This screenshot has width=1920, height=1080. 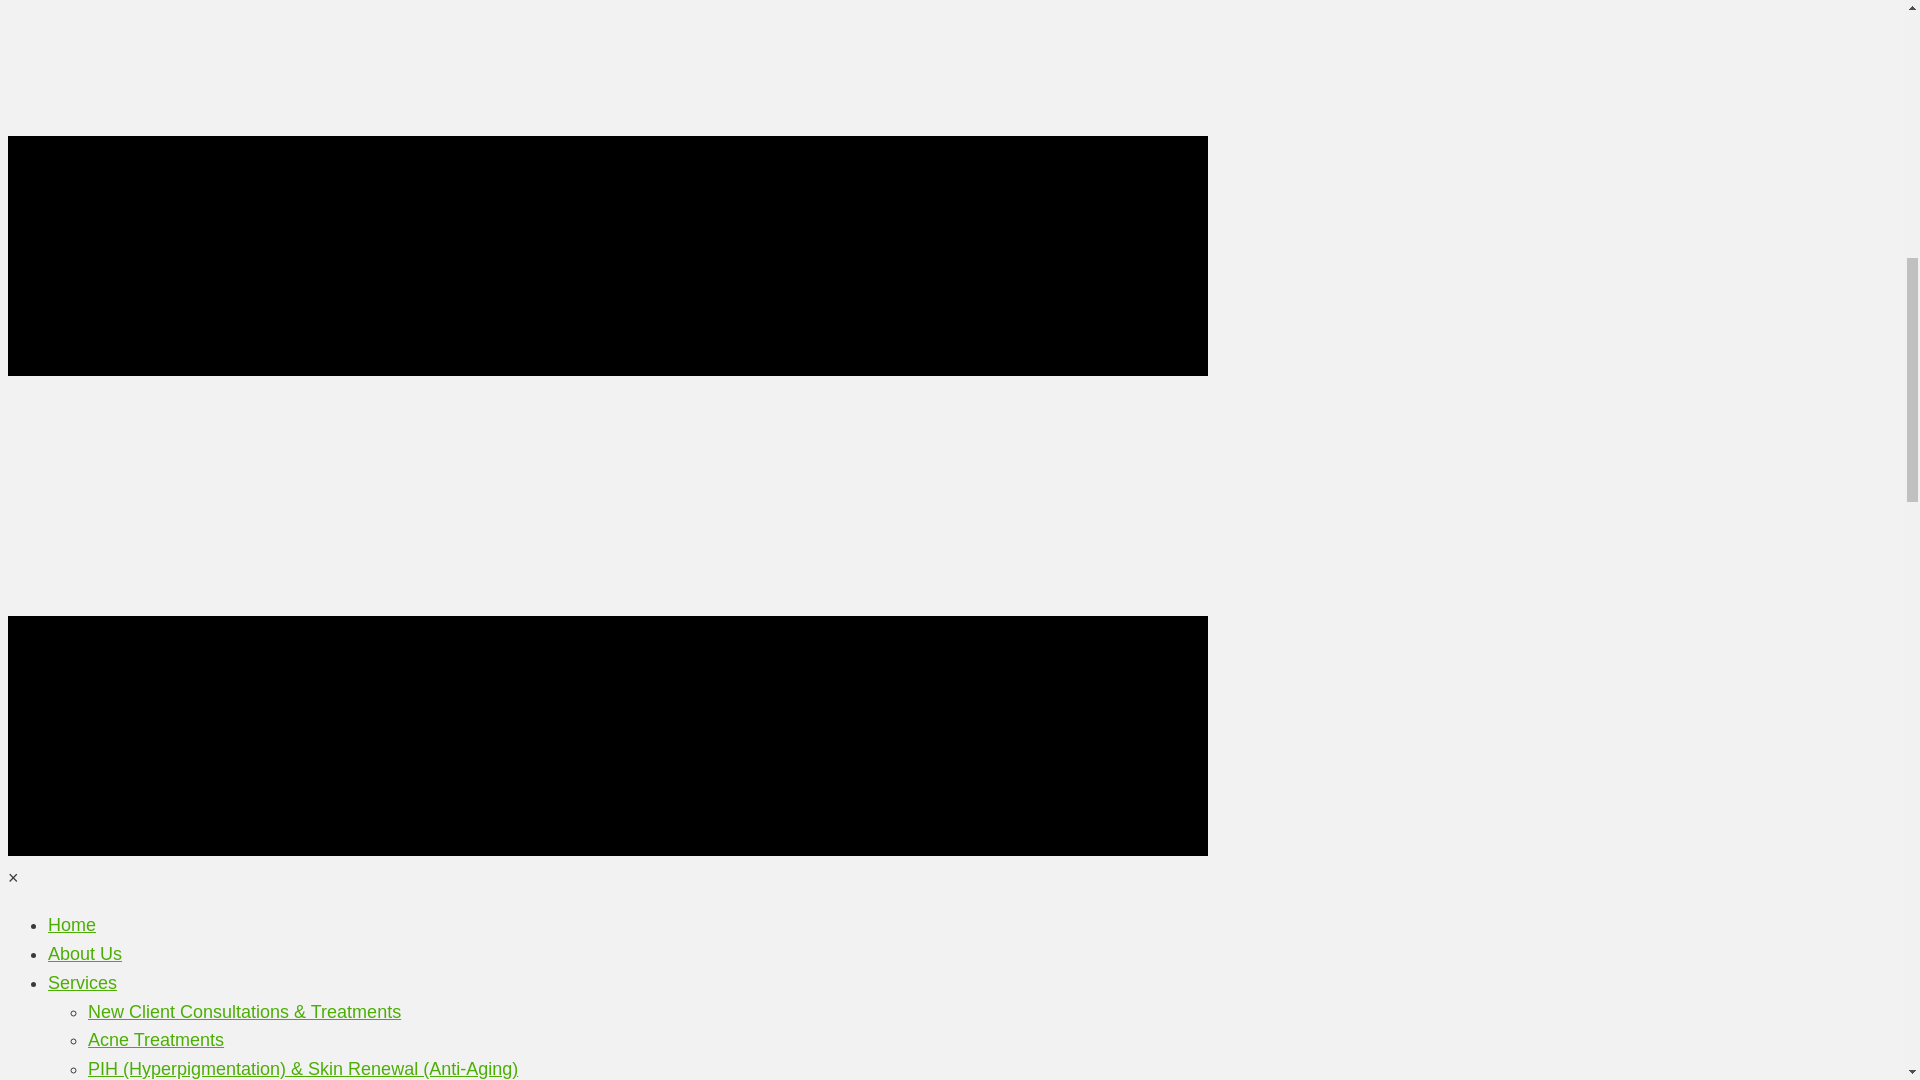 I want to click on Home, so click(x=72, y=924).